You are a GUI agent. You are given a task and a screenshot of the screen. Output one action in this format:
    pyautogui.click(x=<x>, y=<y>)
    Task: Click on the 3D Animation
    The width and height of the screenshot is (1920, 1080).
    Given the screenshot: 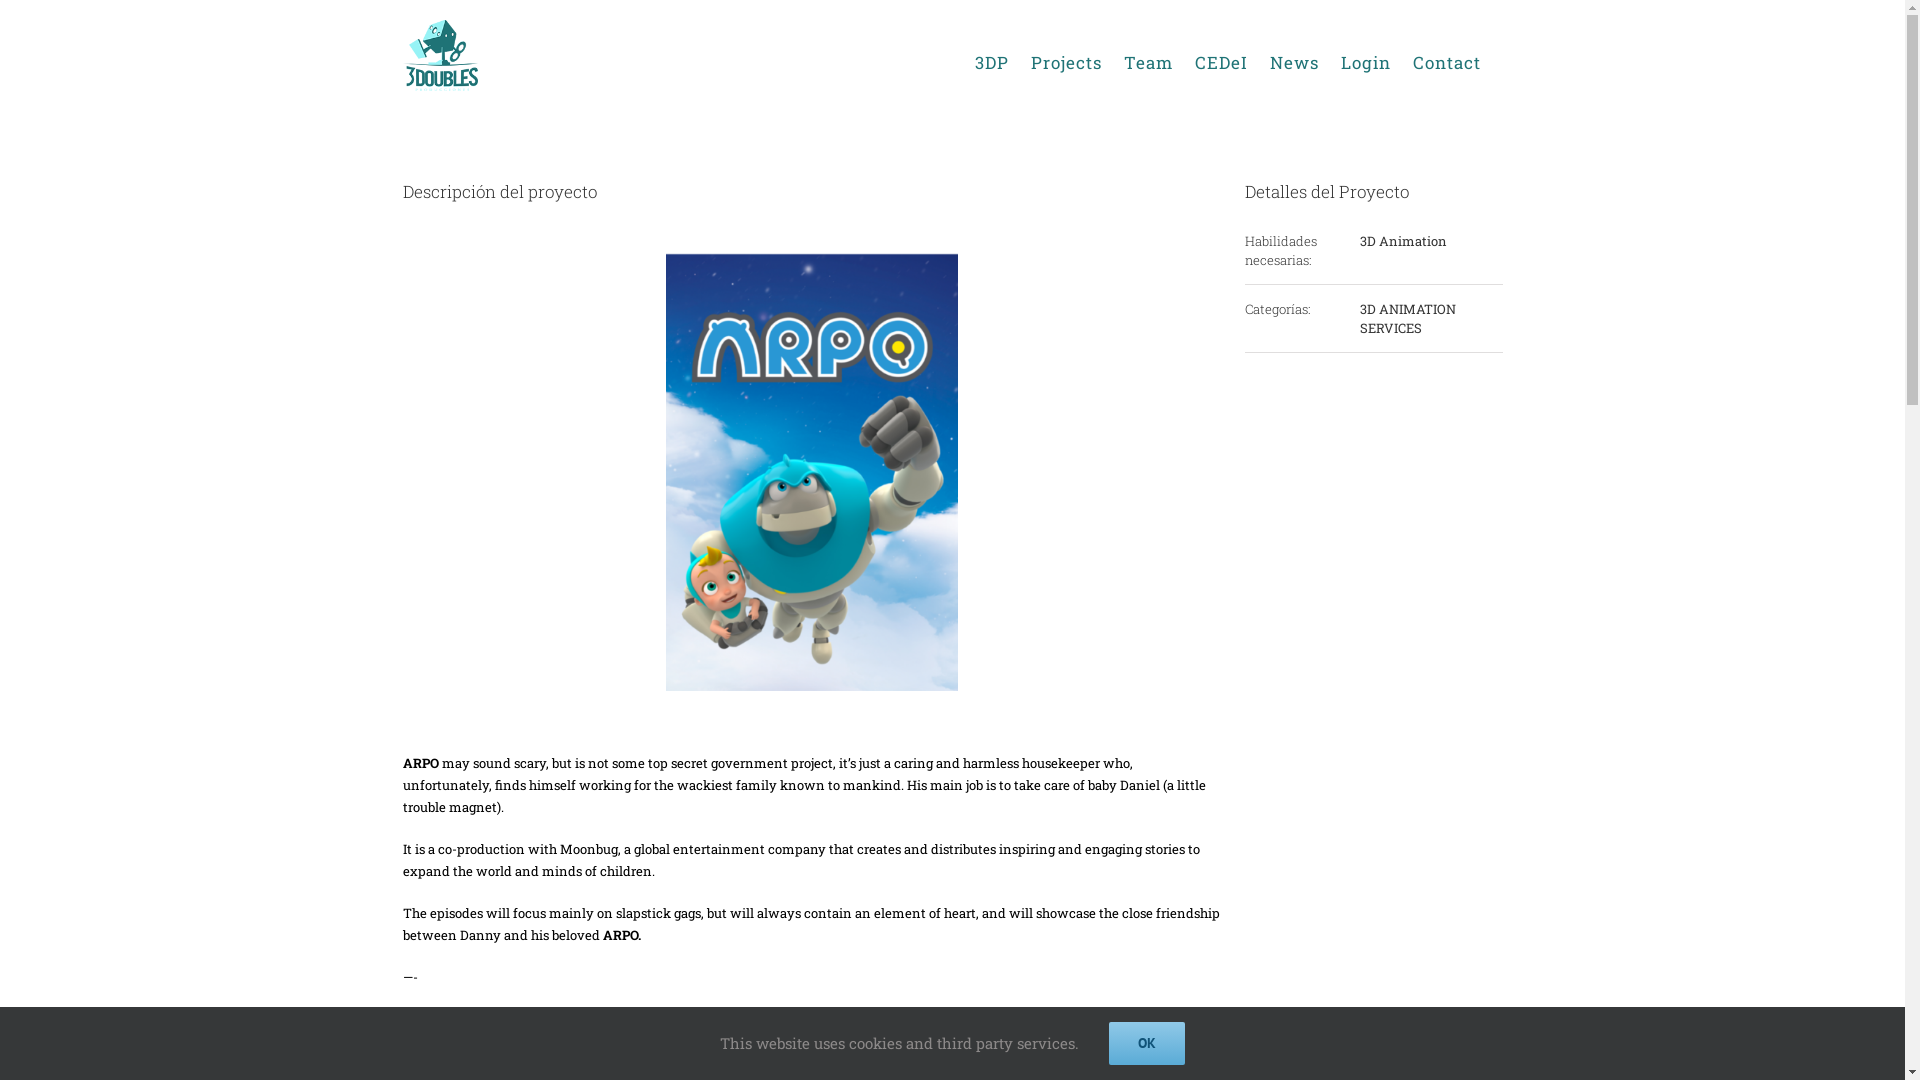 What is the action you would take?
    pyautogui.click(x=1404, y=241)
    